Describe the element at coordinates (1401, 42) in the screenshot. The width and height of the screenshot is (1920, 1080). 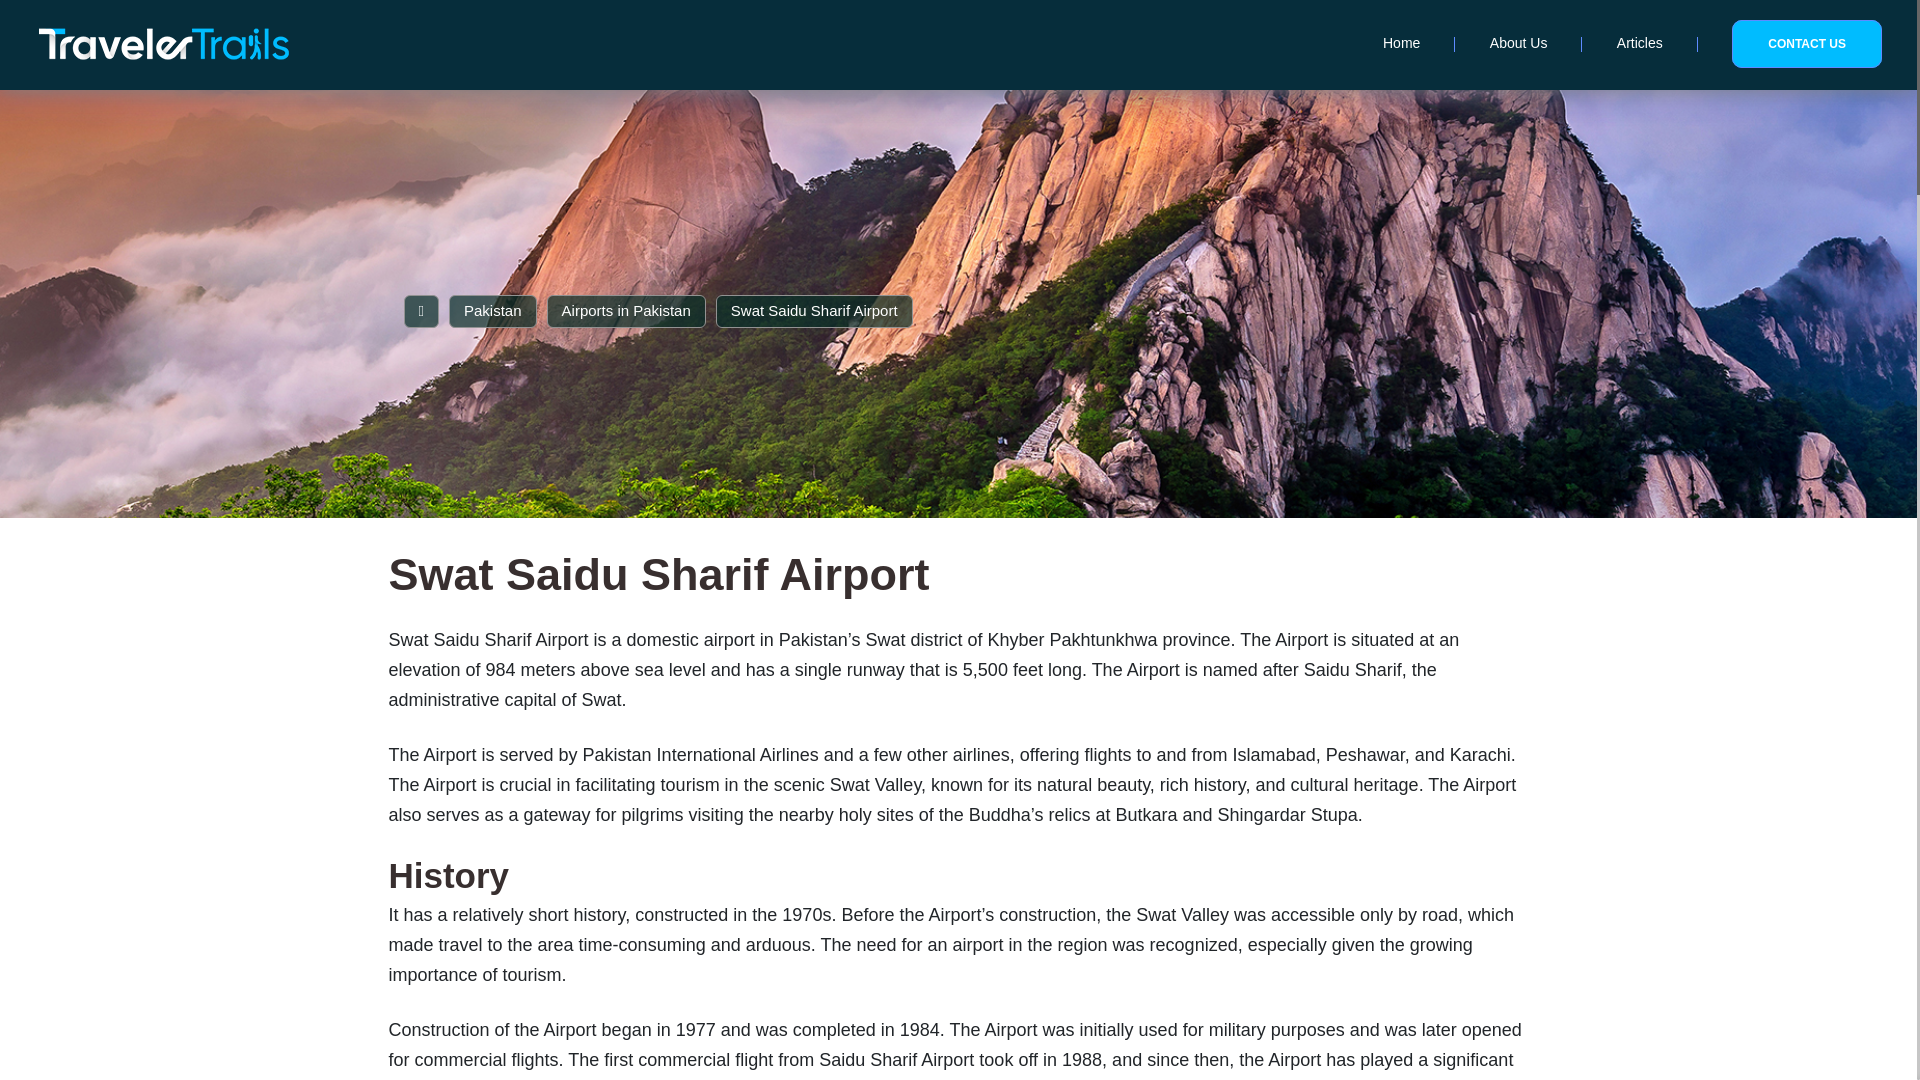
I see `Home` at that location.